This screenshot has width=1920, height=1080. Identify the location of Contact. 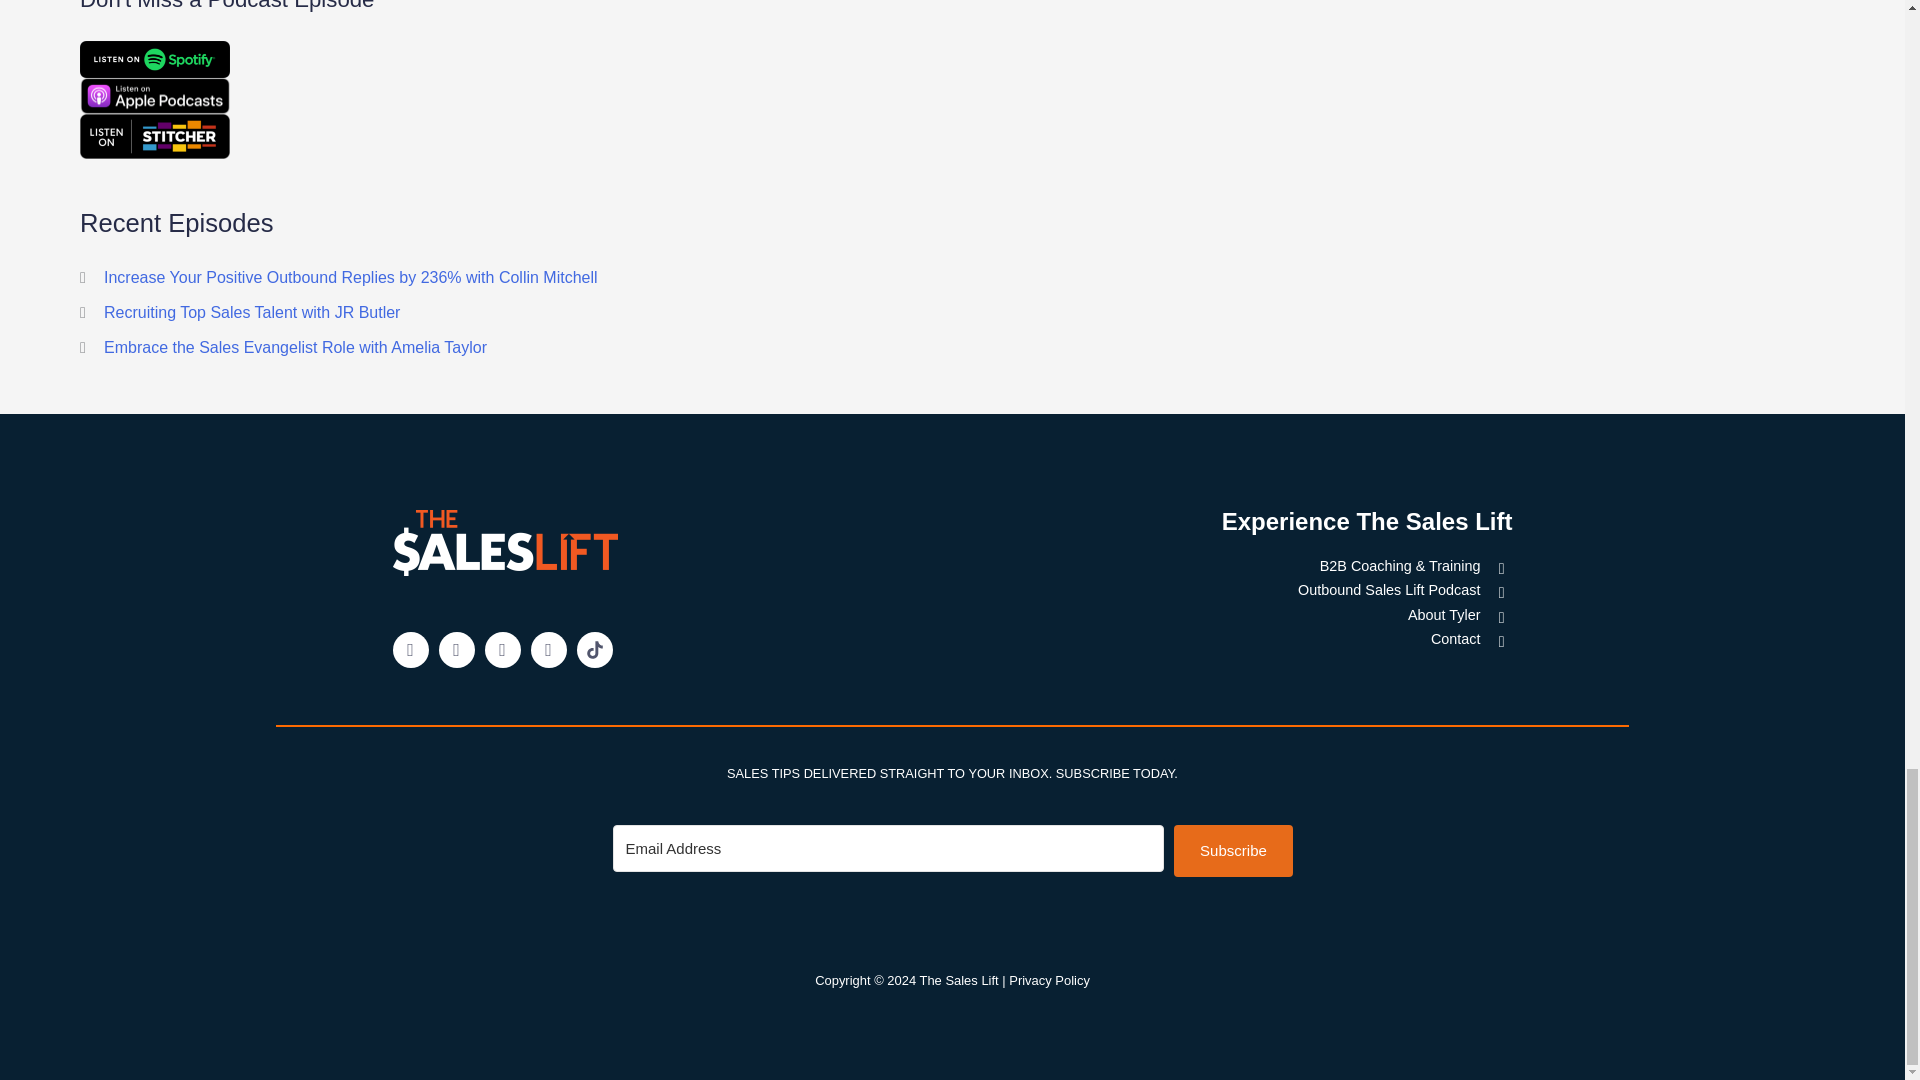
(1220, 639).